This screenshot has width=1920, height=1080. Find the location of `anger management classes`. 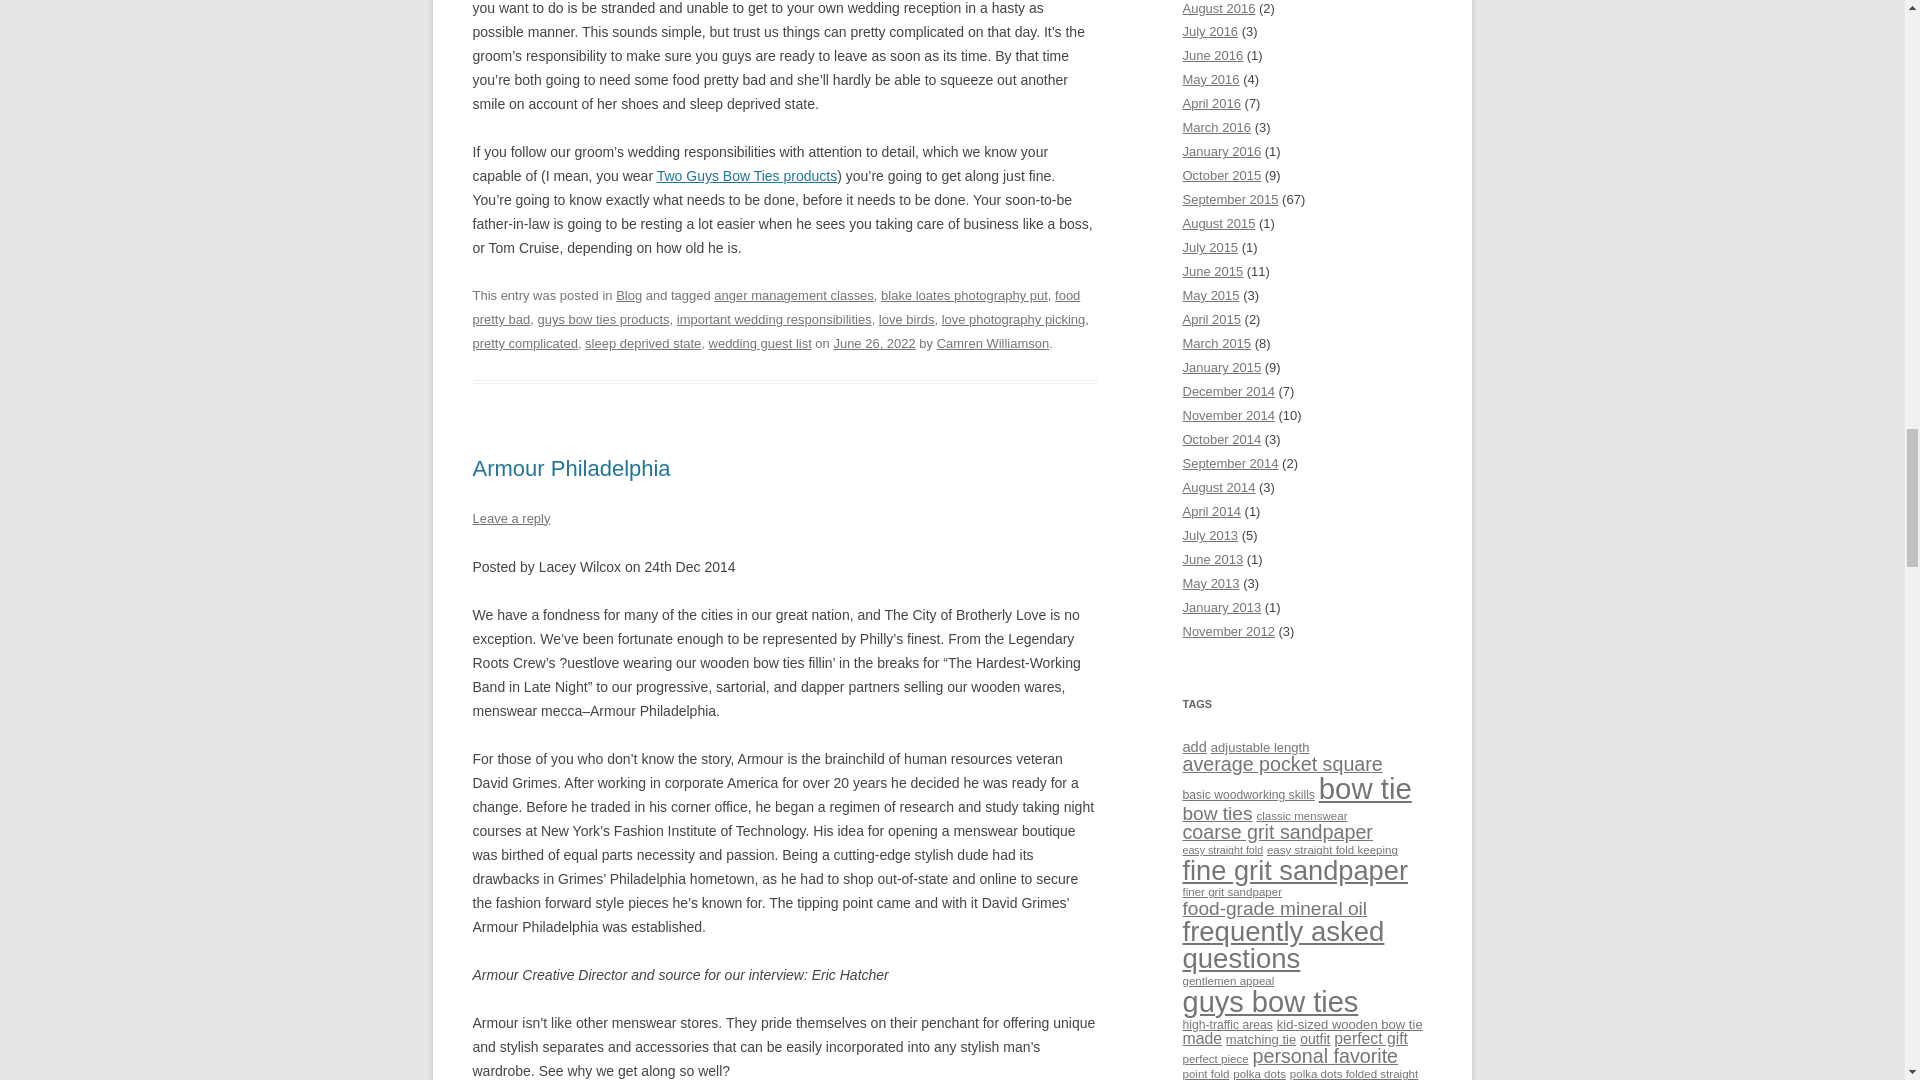

anger management classes is located at coordinates (794, 296).